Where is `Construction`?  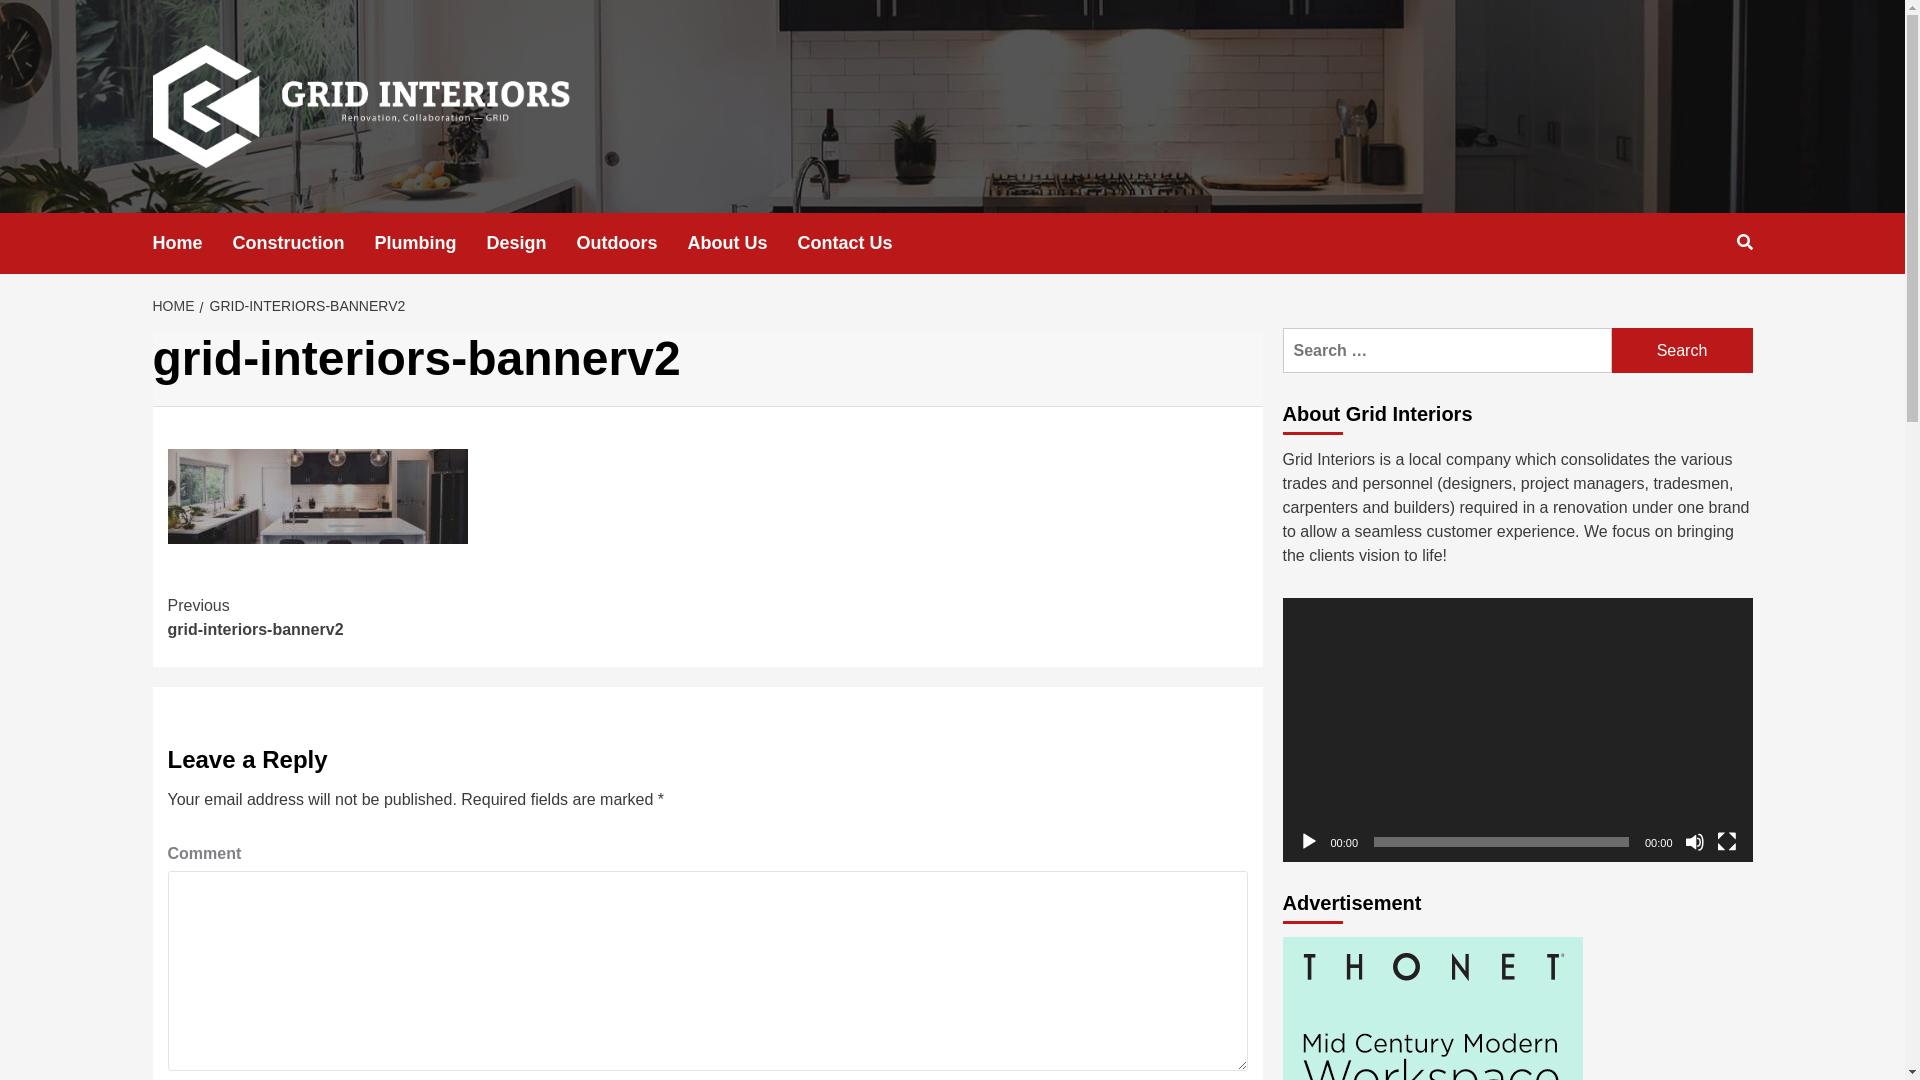 Construction is located at coordinates (304, 244).